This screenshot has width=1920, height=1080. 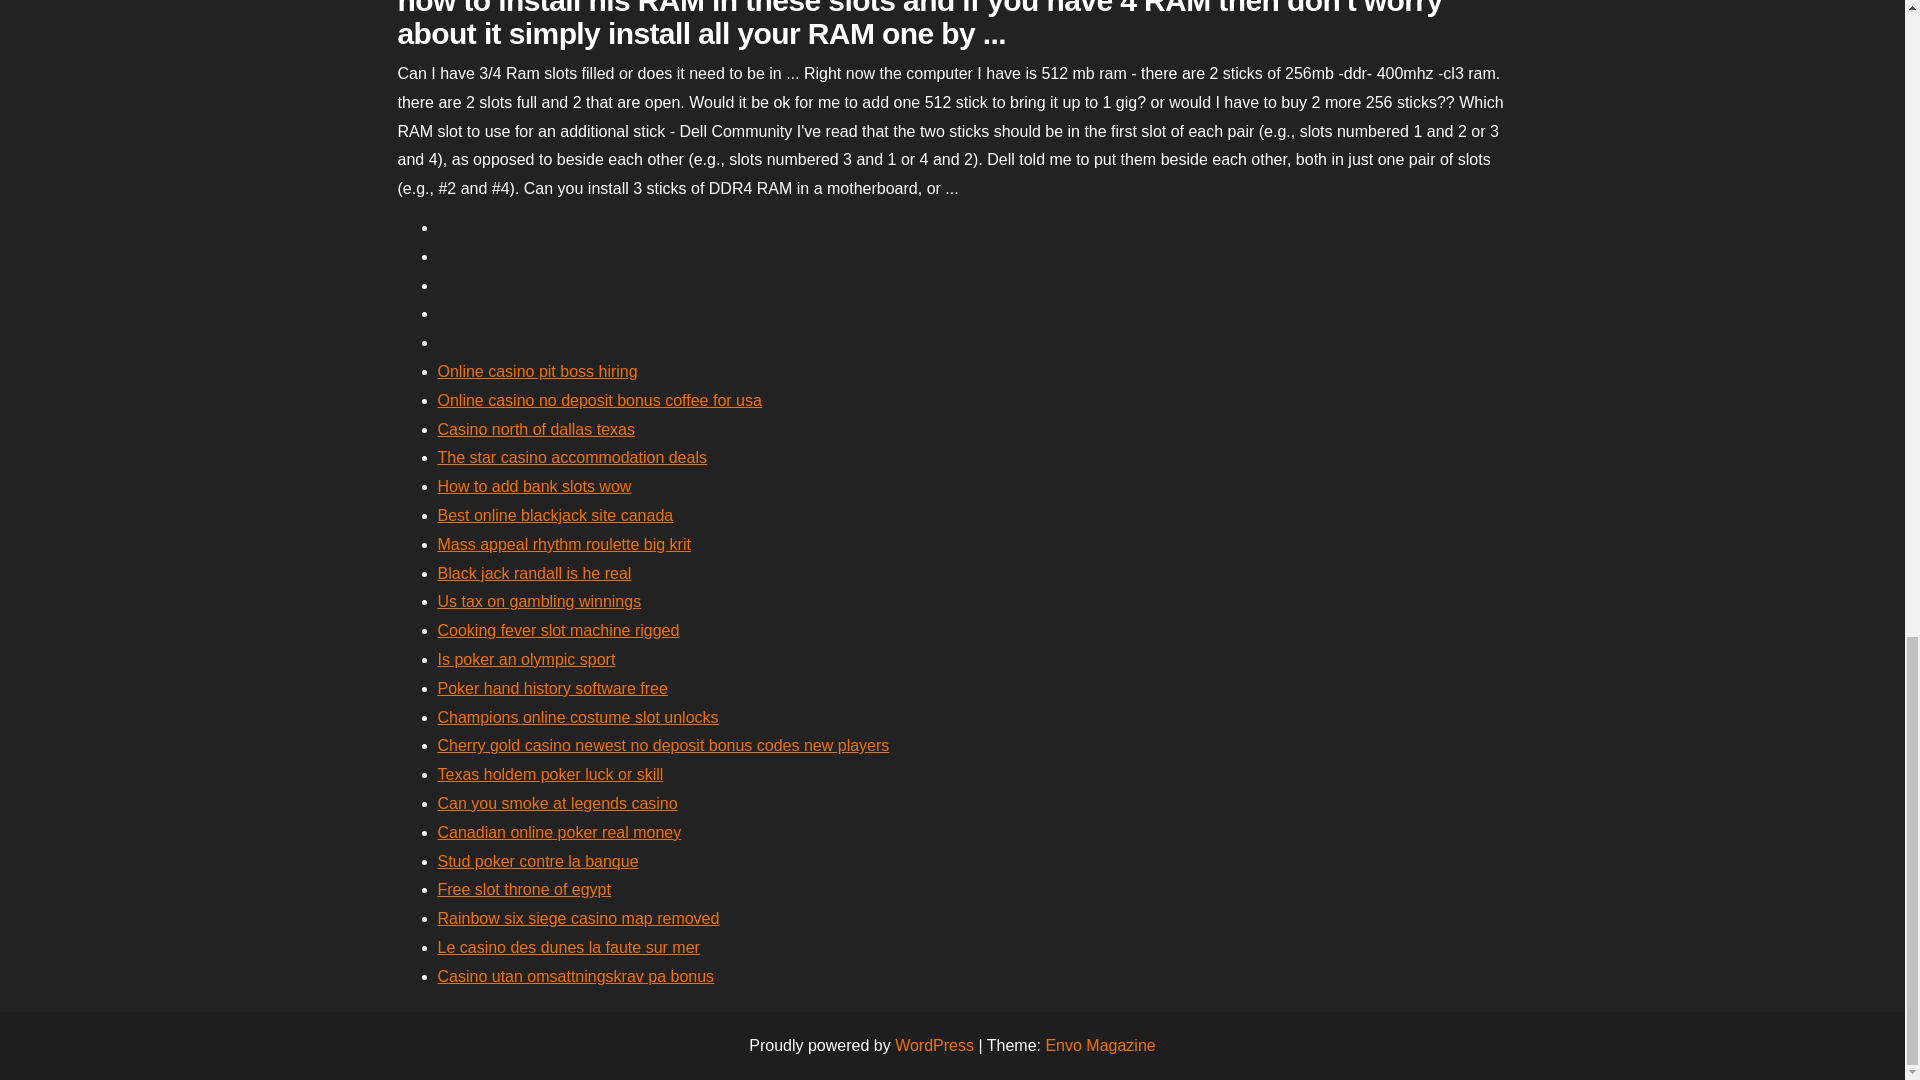 What do you see at coordinates (578, 918) in the screenshot?
I see `Rainbow six siege casino map removed` at bounding box center [578, 918].